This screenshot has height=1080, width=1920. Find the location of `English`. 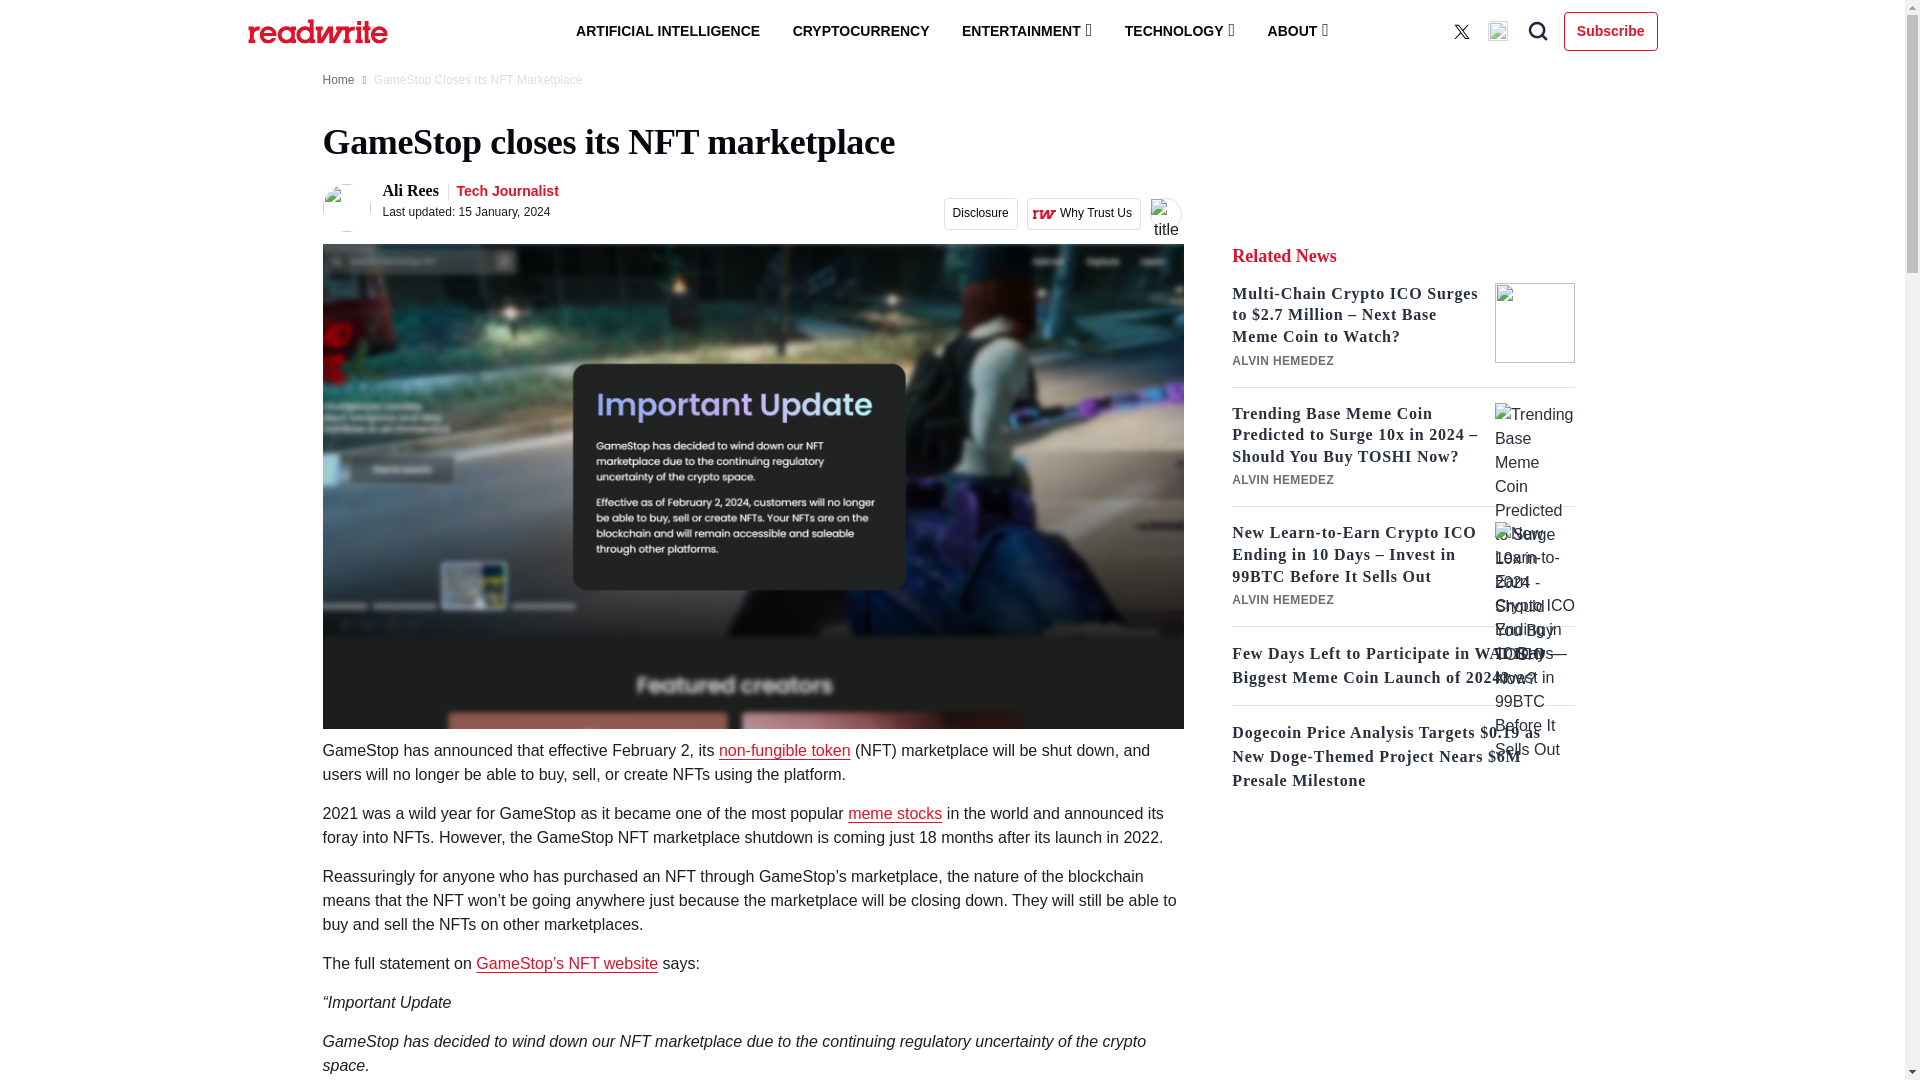

English is located at coordinates (1500, 31).